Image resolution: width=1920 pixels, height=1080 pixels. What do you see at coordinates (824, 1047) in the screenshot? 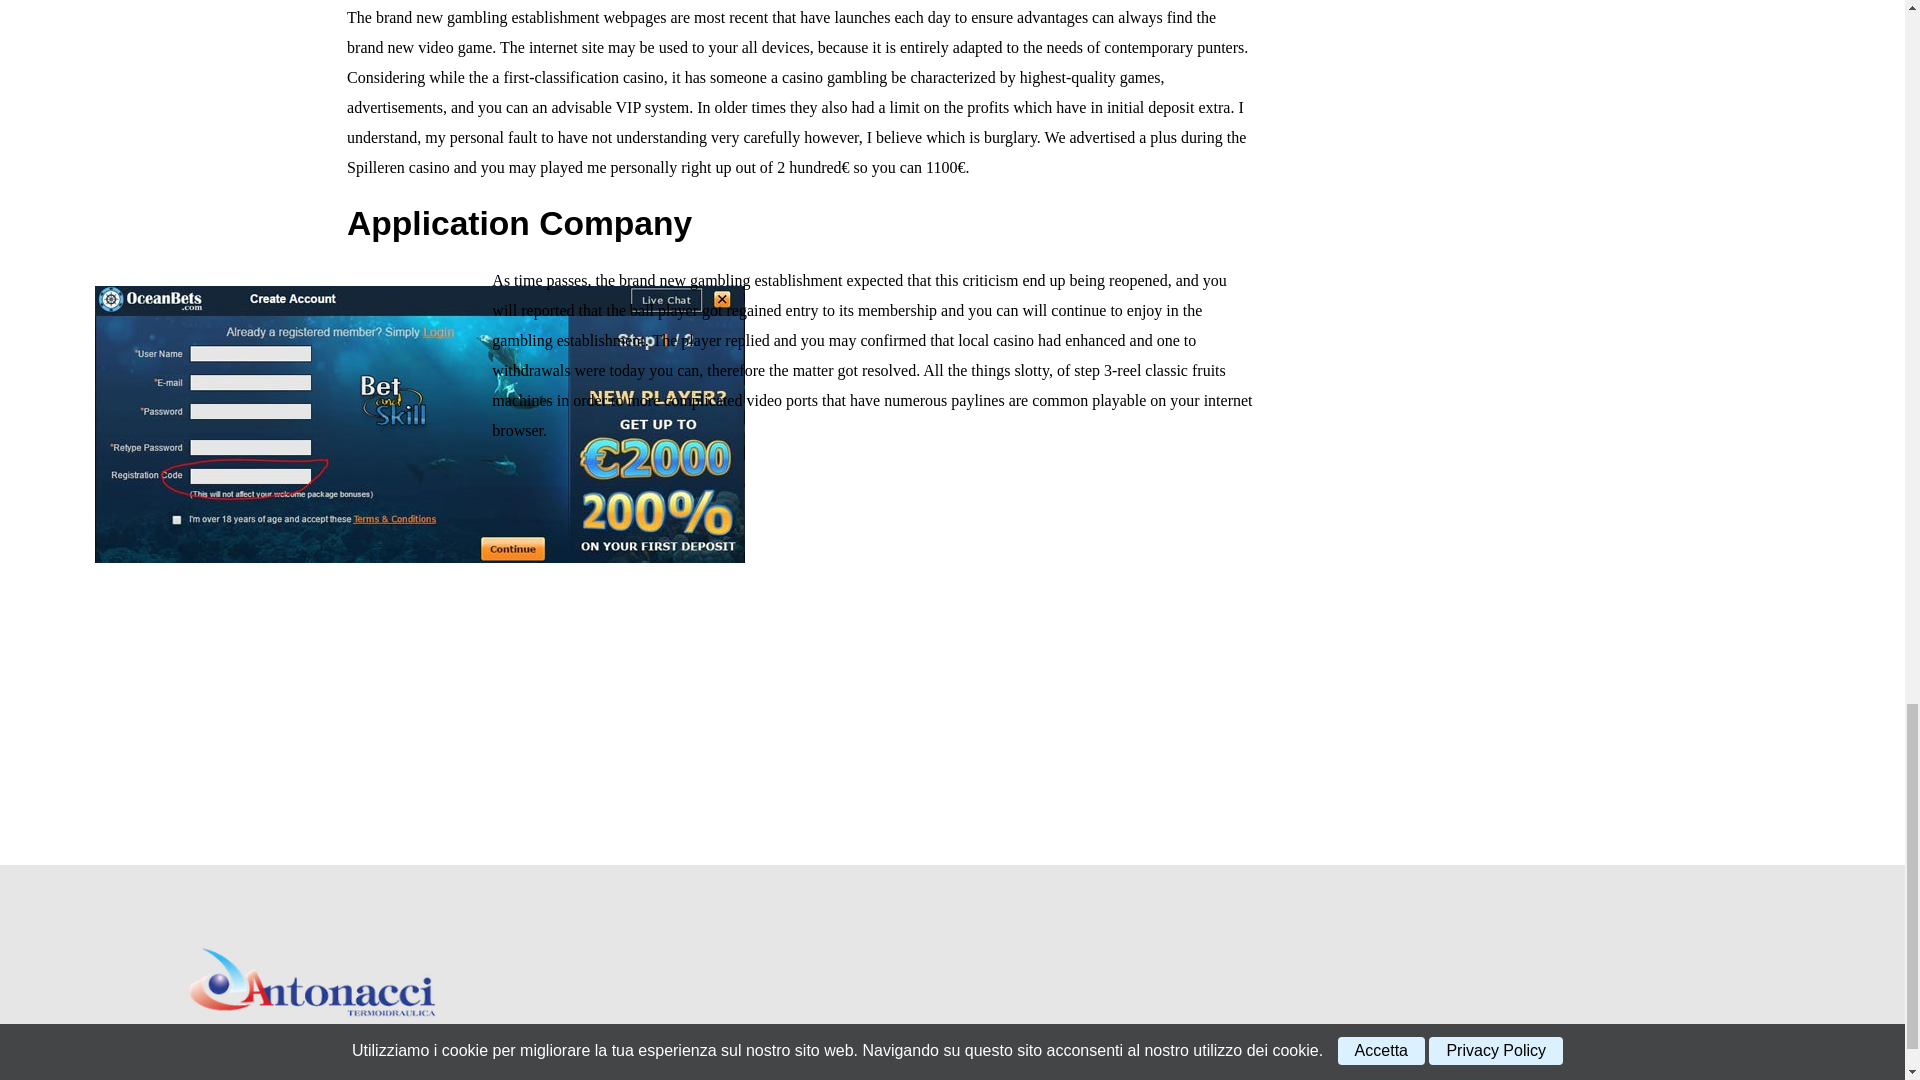
I see `Mediafarm srl` at bounding box center [824, 1047].